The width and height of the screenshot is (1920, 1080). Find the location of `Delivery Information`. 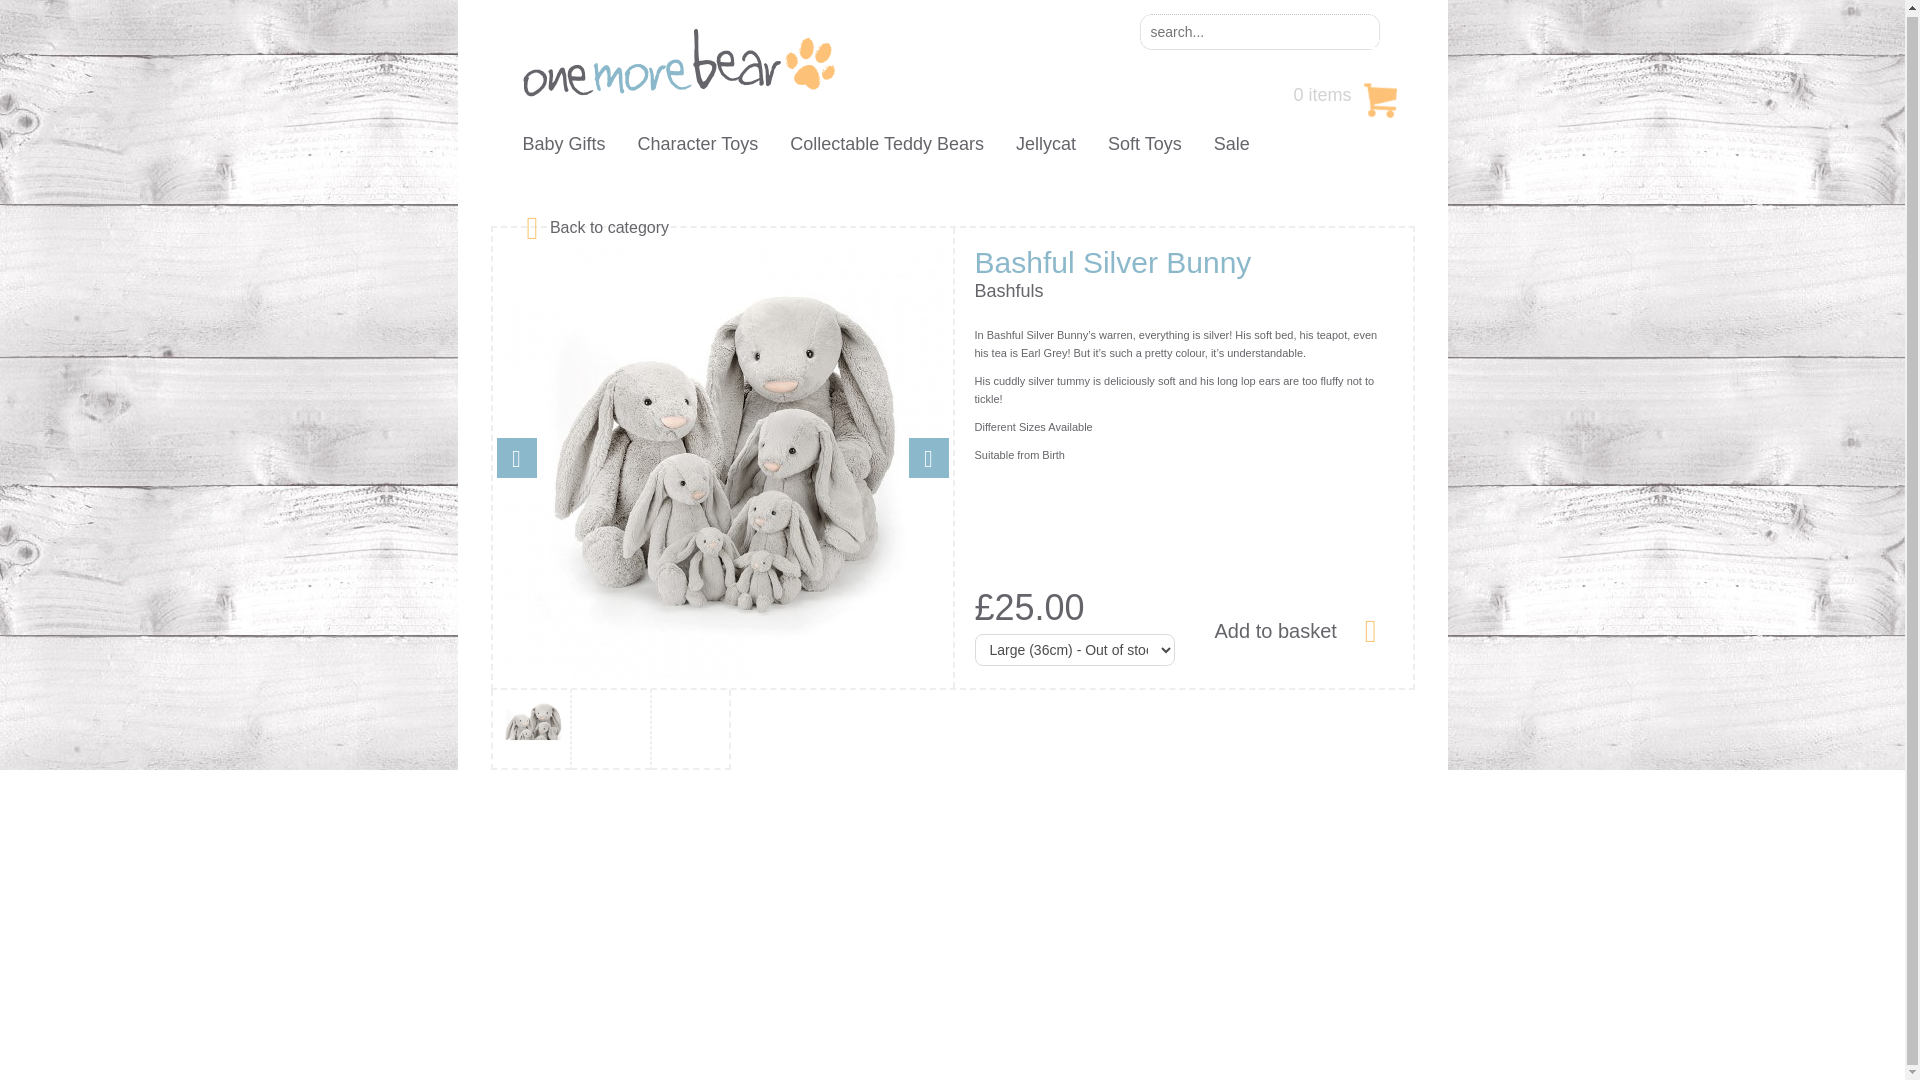

Delivery Information is located at coordinates (552, 1006).